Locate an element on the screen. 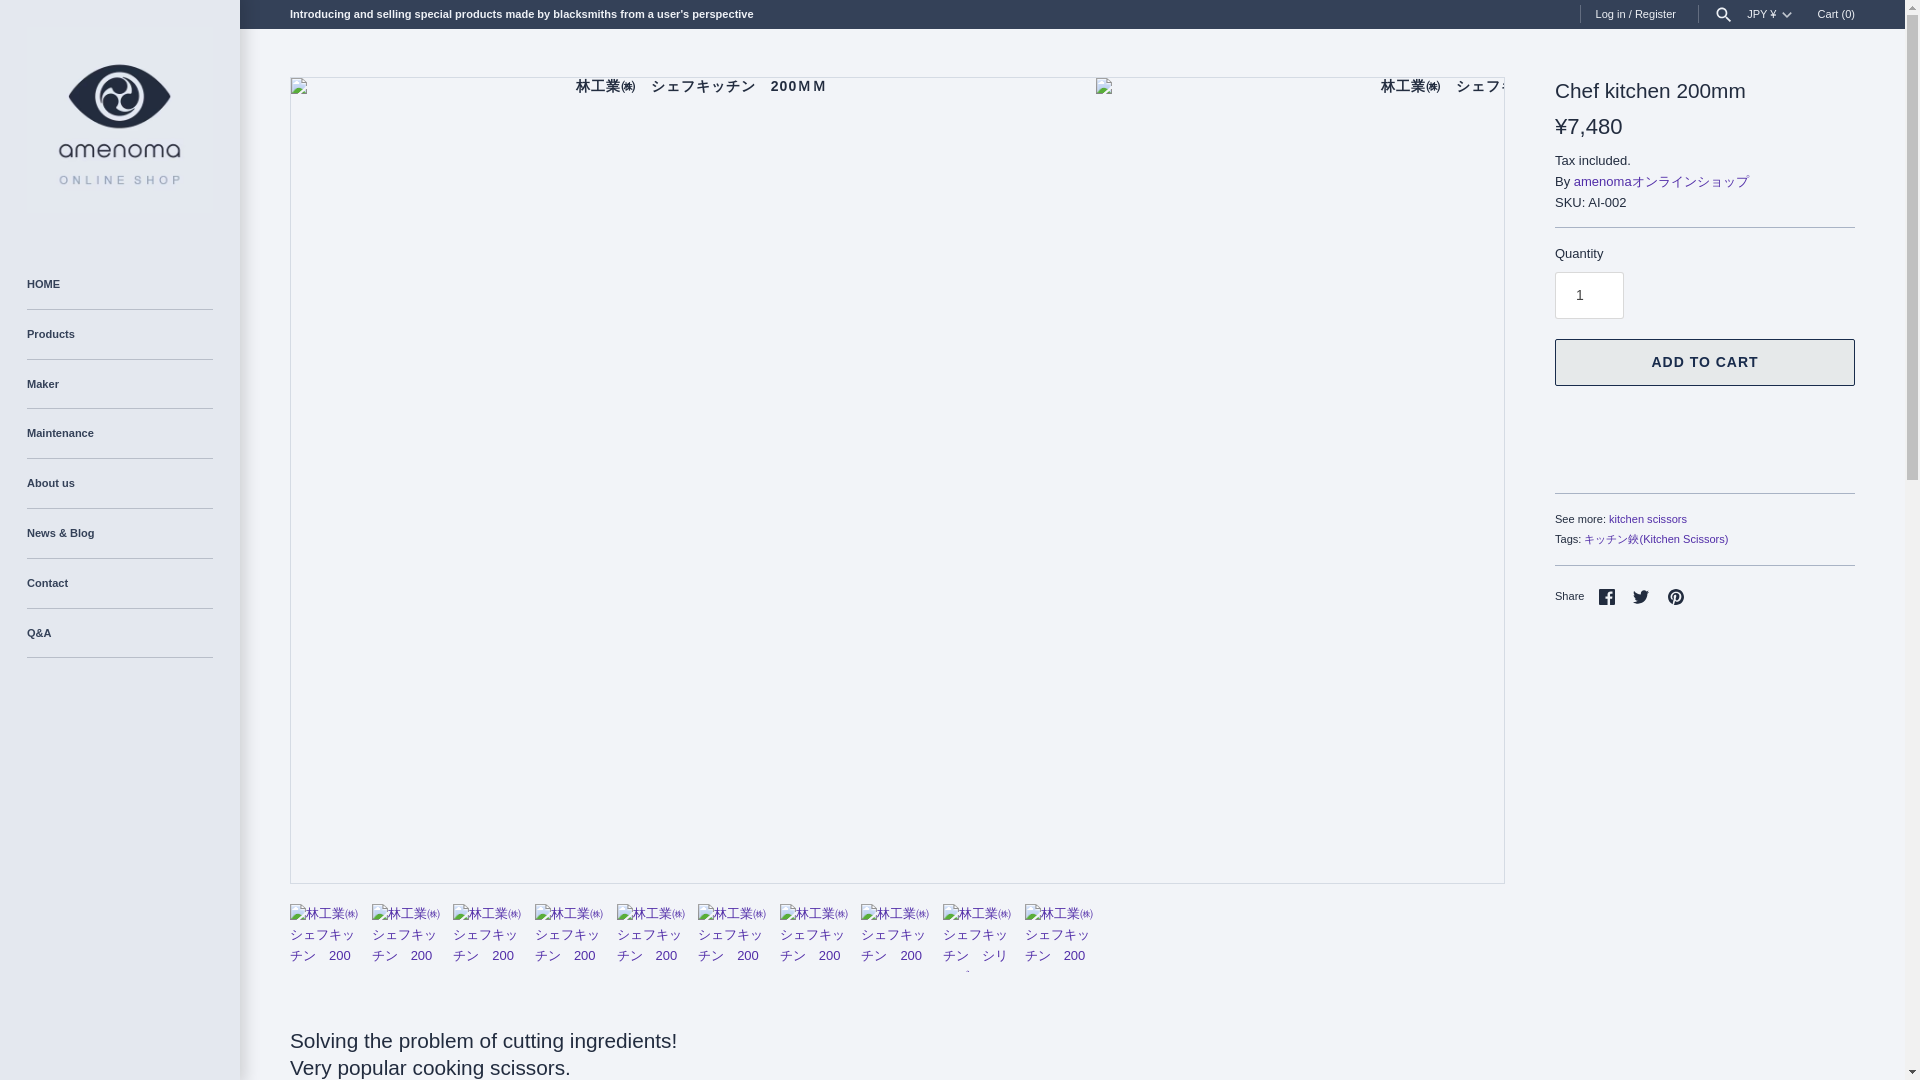 The width and height of the screenshot is (1920, 1080). Products is located at coordinates (120, 334).